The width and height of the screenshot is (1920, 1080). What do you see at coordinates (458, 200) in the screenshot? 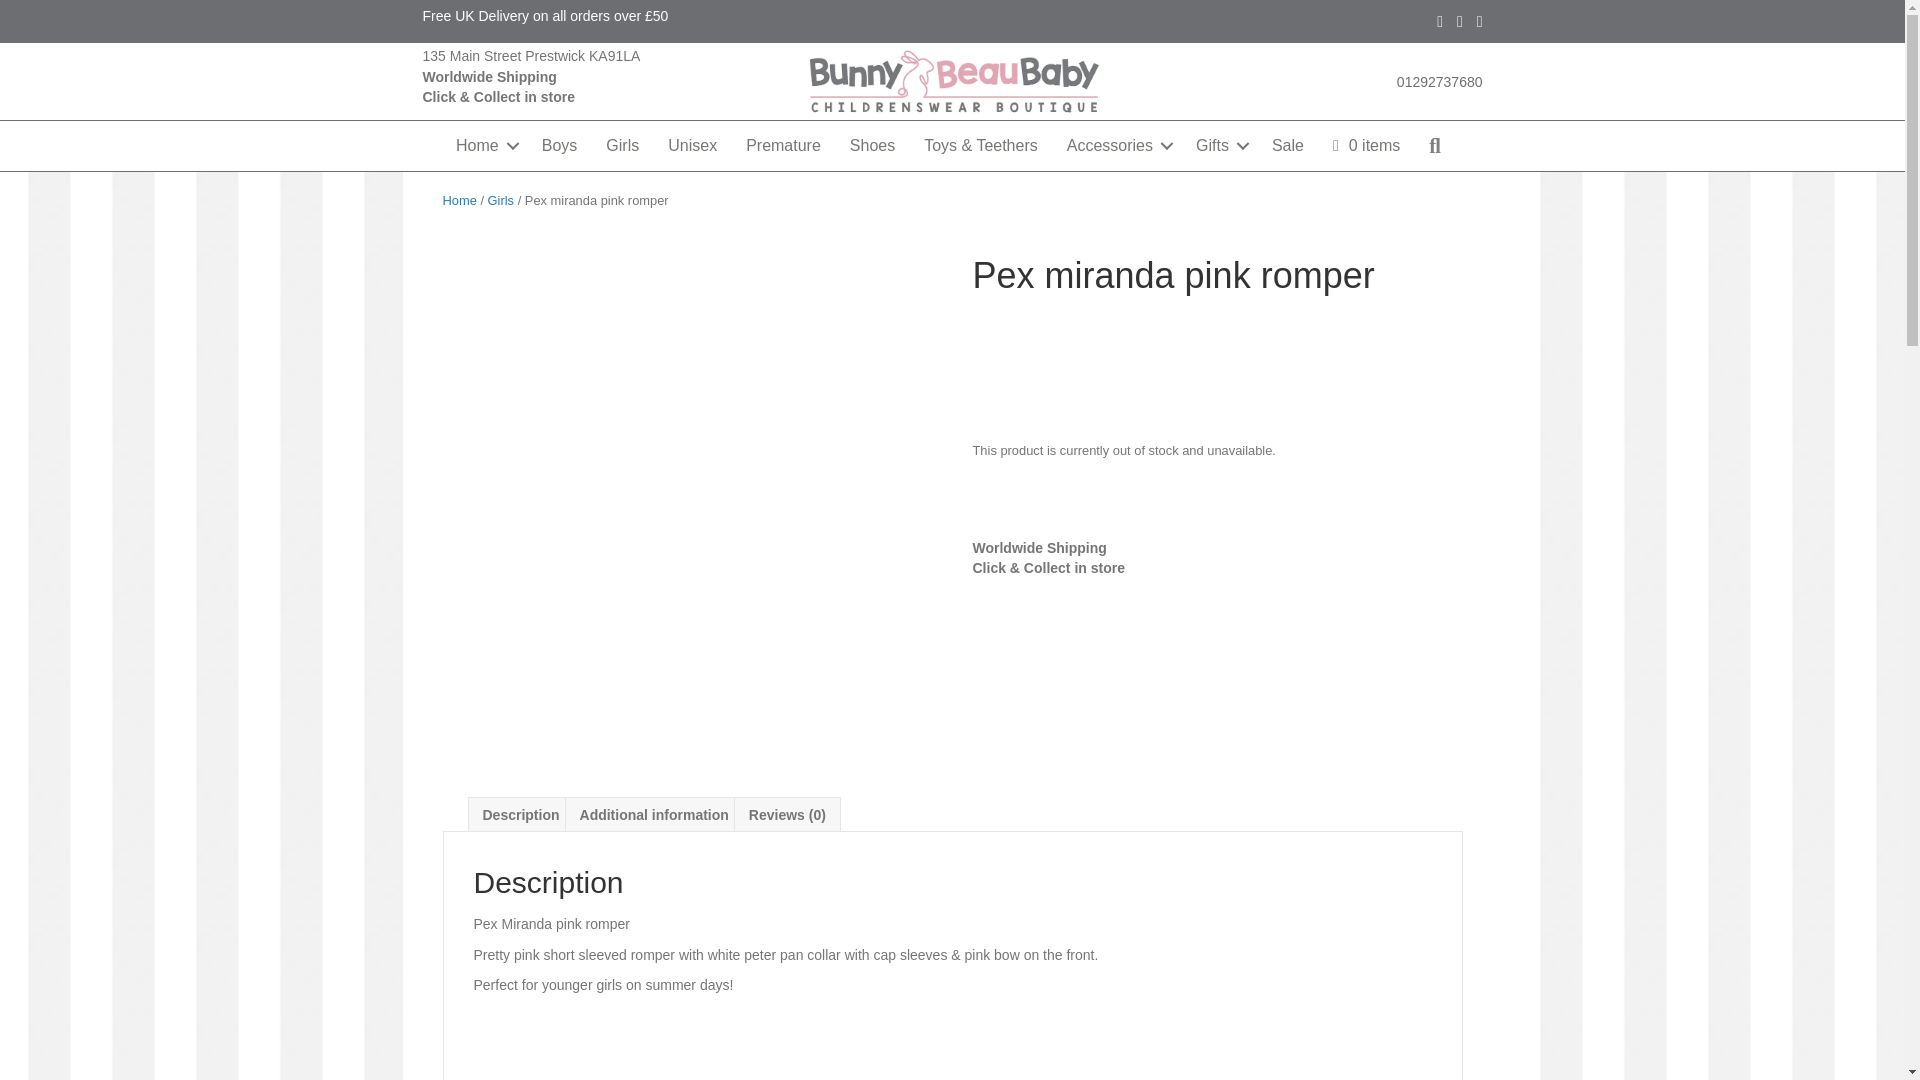
I see `Home` at bounding box center [458, 200].